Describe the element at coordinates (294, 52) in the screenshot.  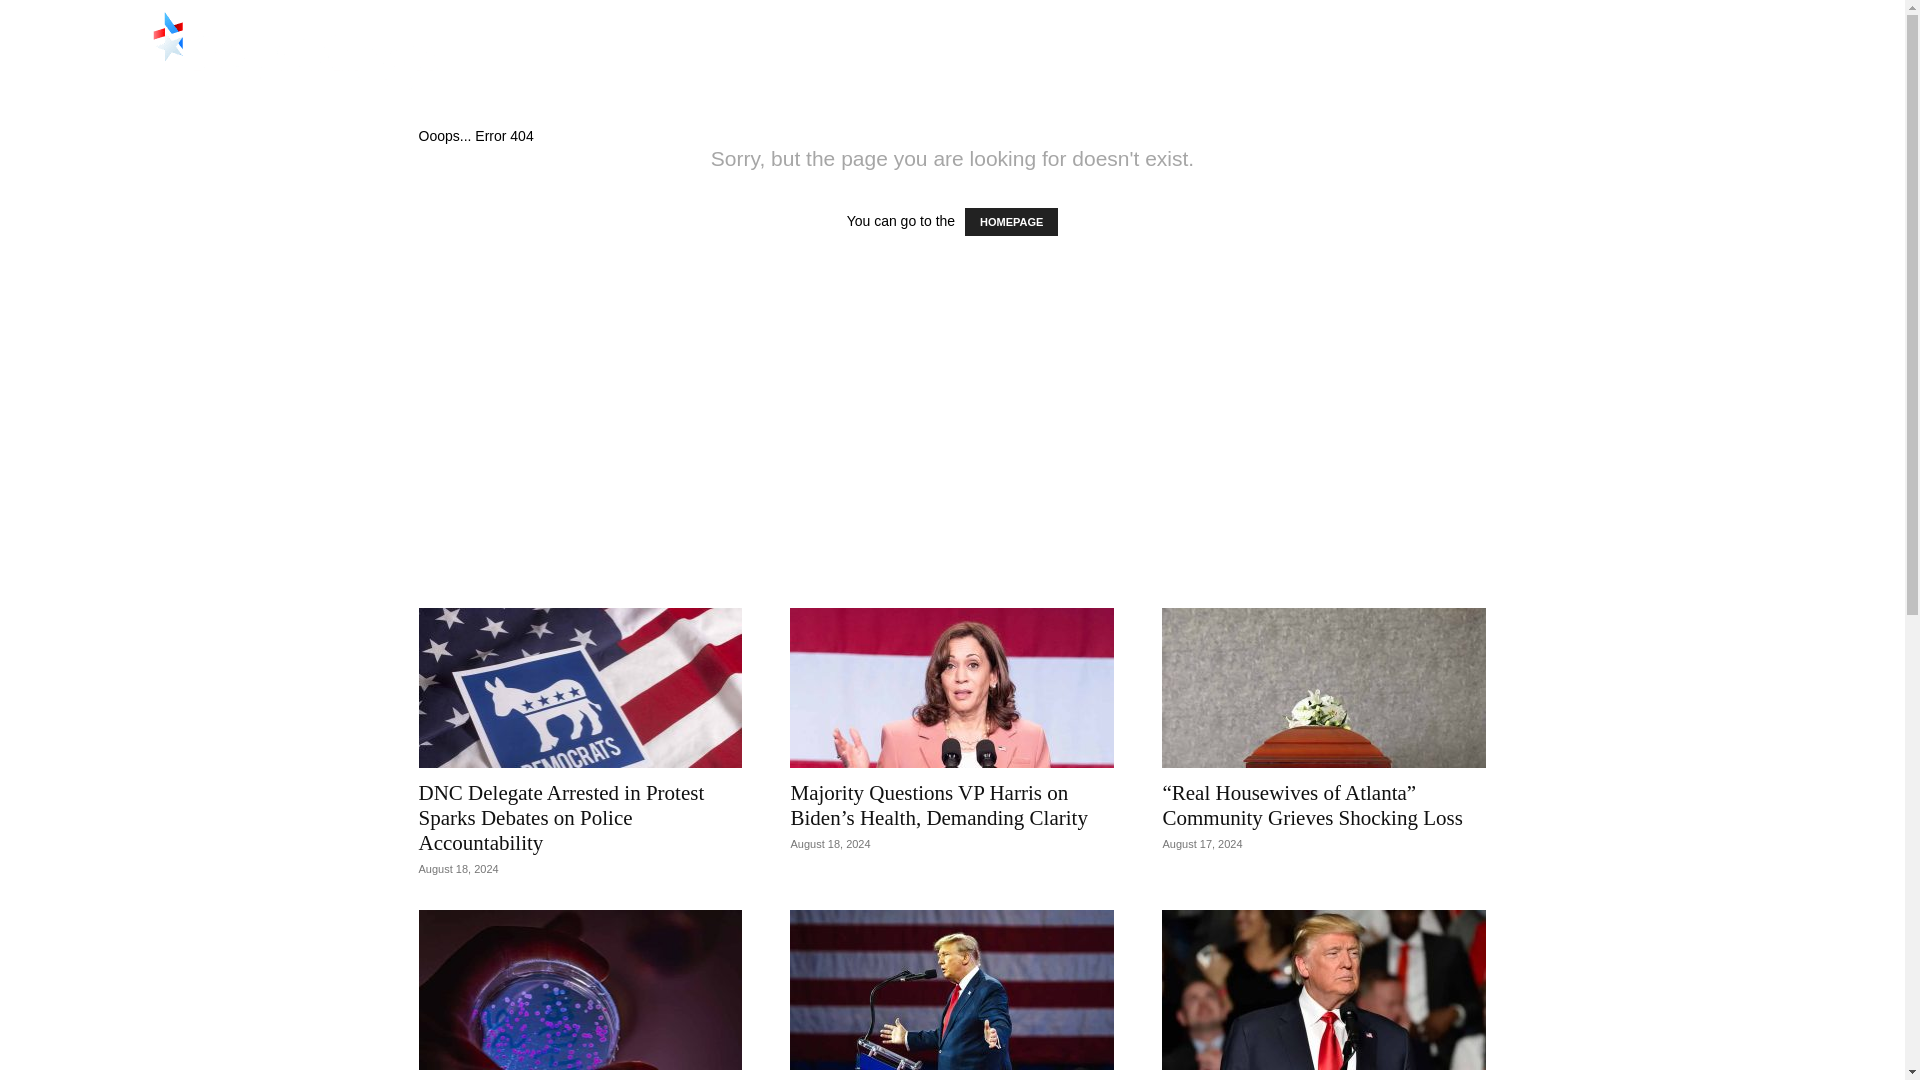
I see `Republican Press` at that location.